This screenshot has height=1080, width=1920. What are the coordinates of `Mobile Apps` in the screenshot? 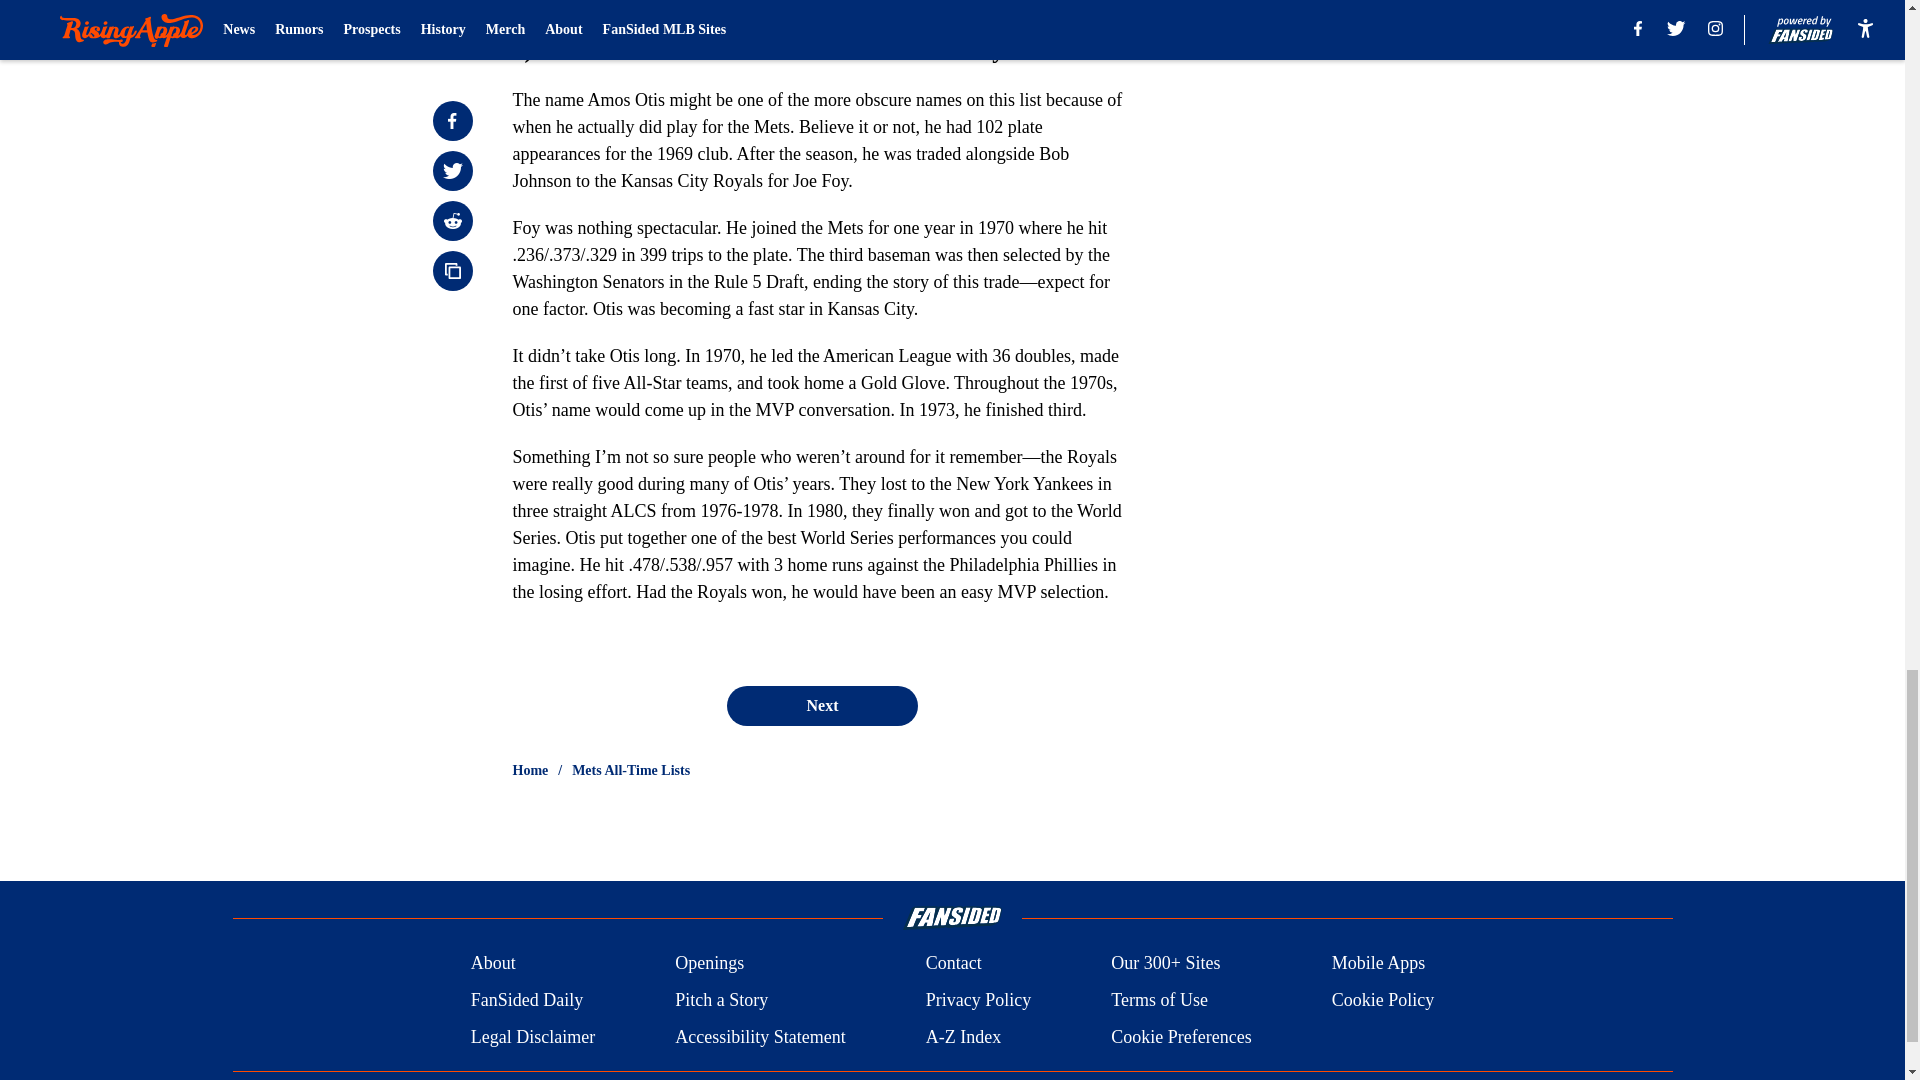 It's located at (1379, 964).